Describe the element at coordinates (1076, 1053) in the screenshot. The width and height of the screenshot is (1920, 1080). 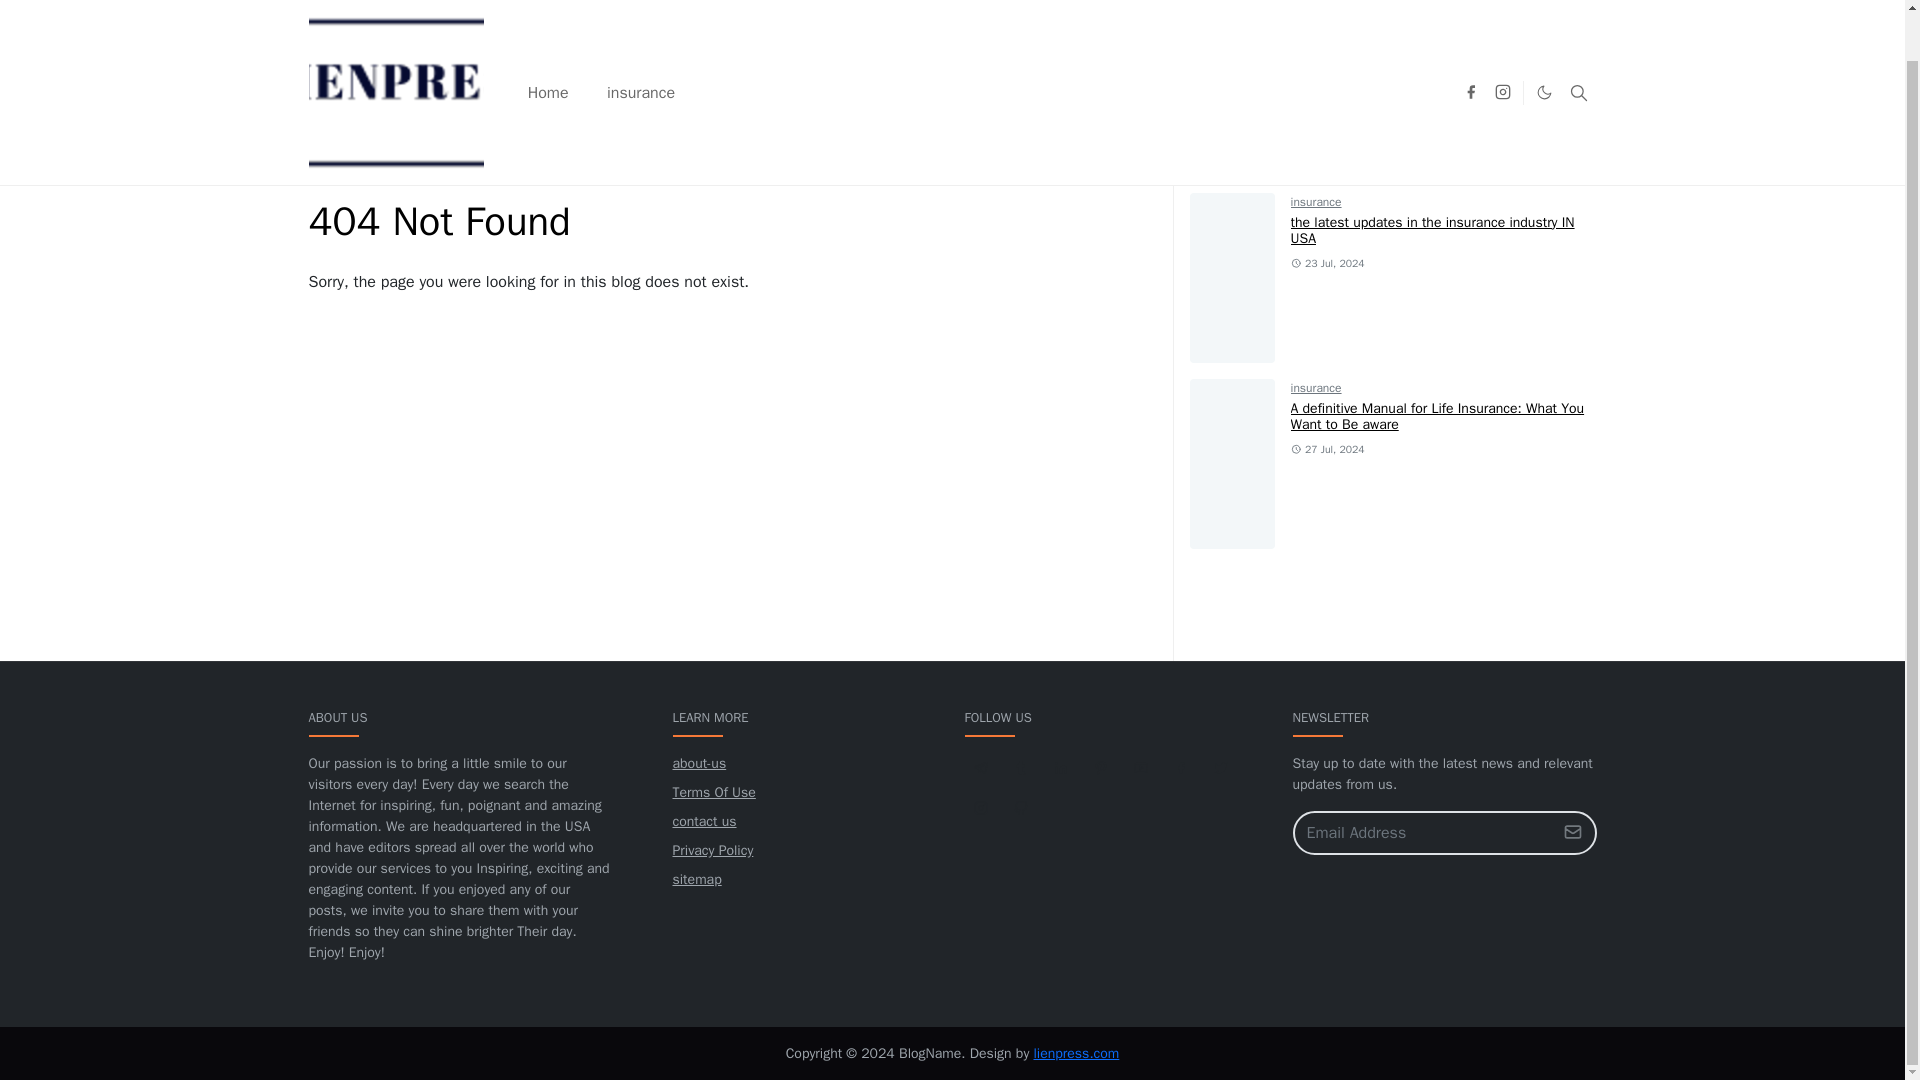
I see `lienpress.com` at that location.